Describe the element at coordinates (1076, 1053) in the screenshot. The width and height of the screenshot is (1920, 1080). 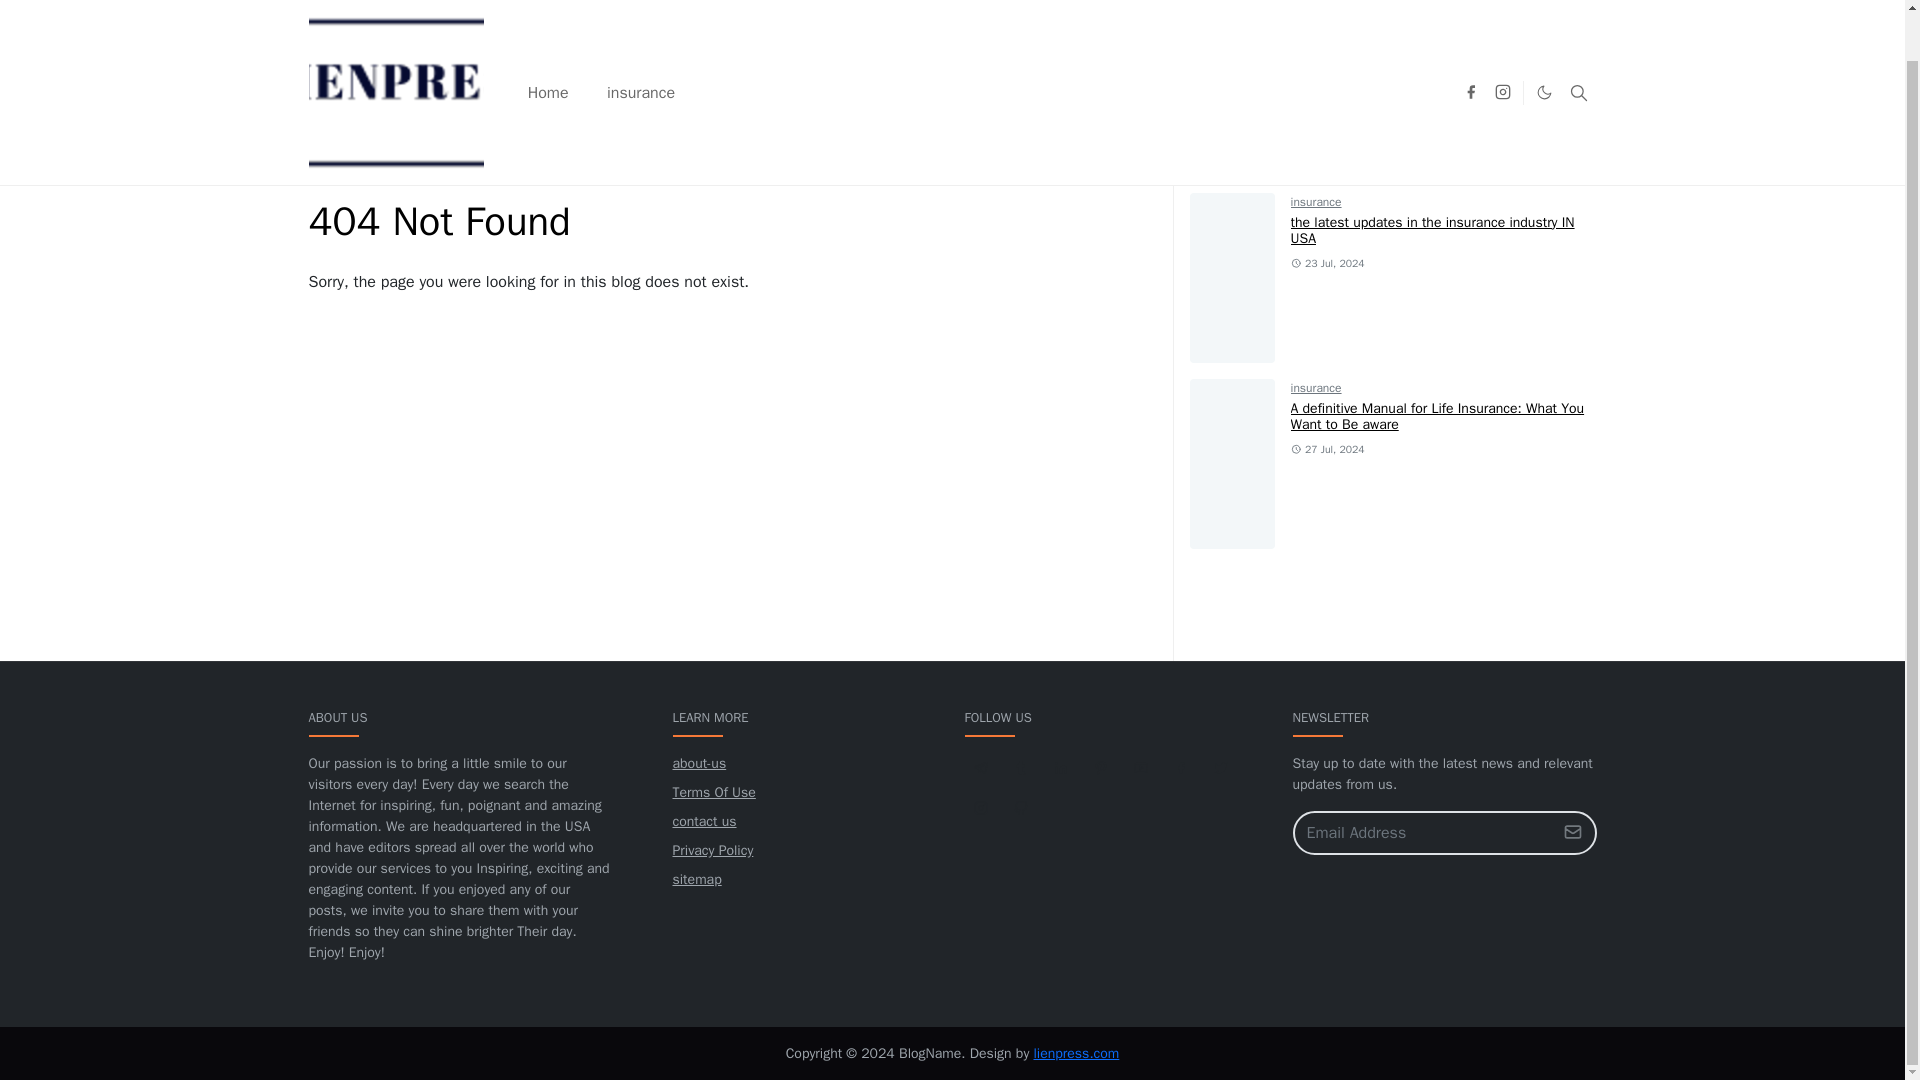
I see `lienpress.com` at that location.